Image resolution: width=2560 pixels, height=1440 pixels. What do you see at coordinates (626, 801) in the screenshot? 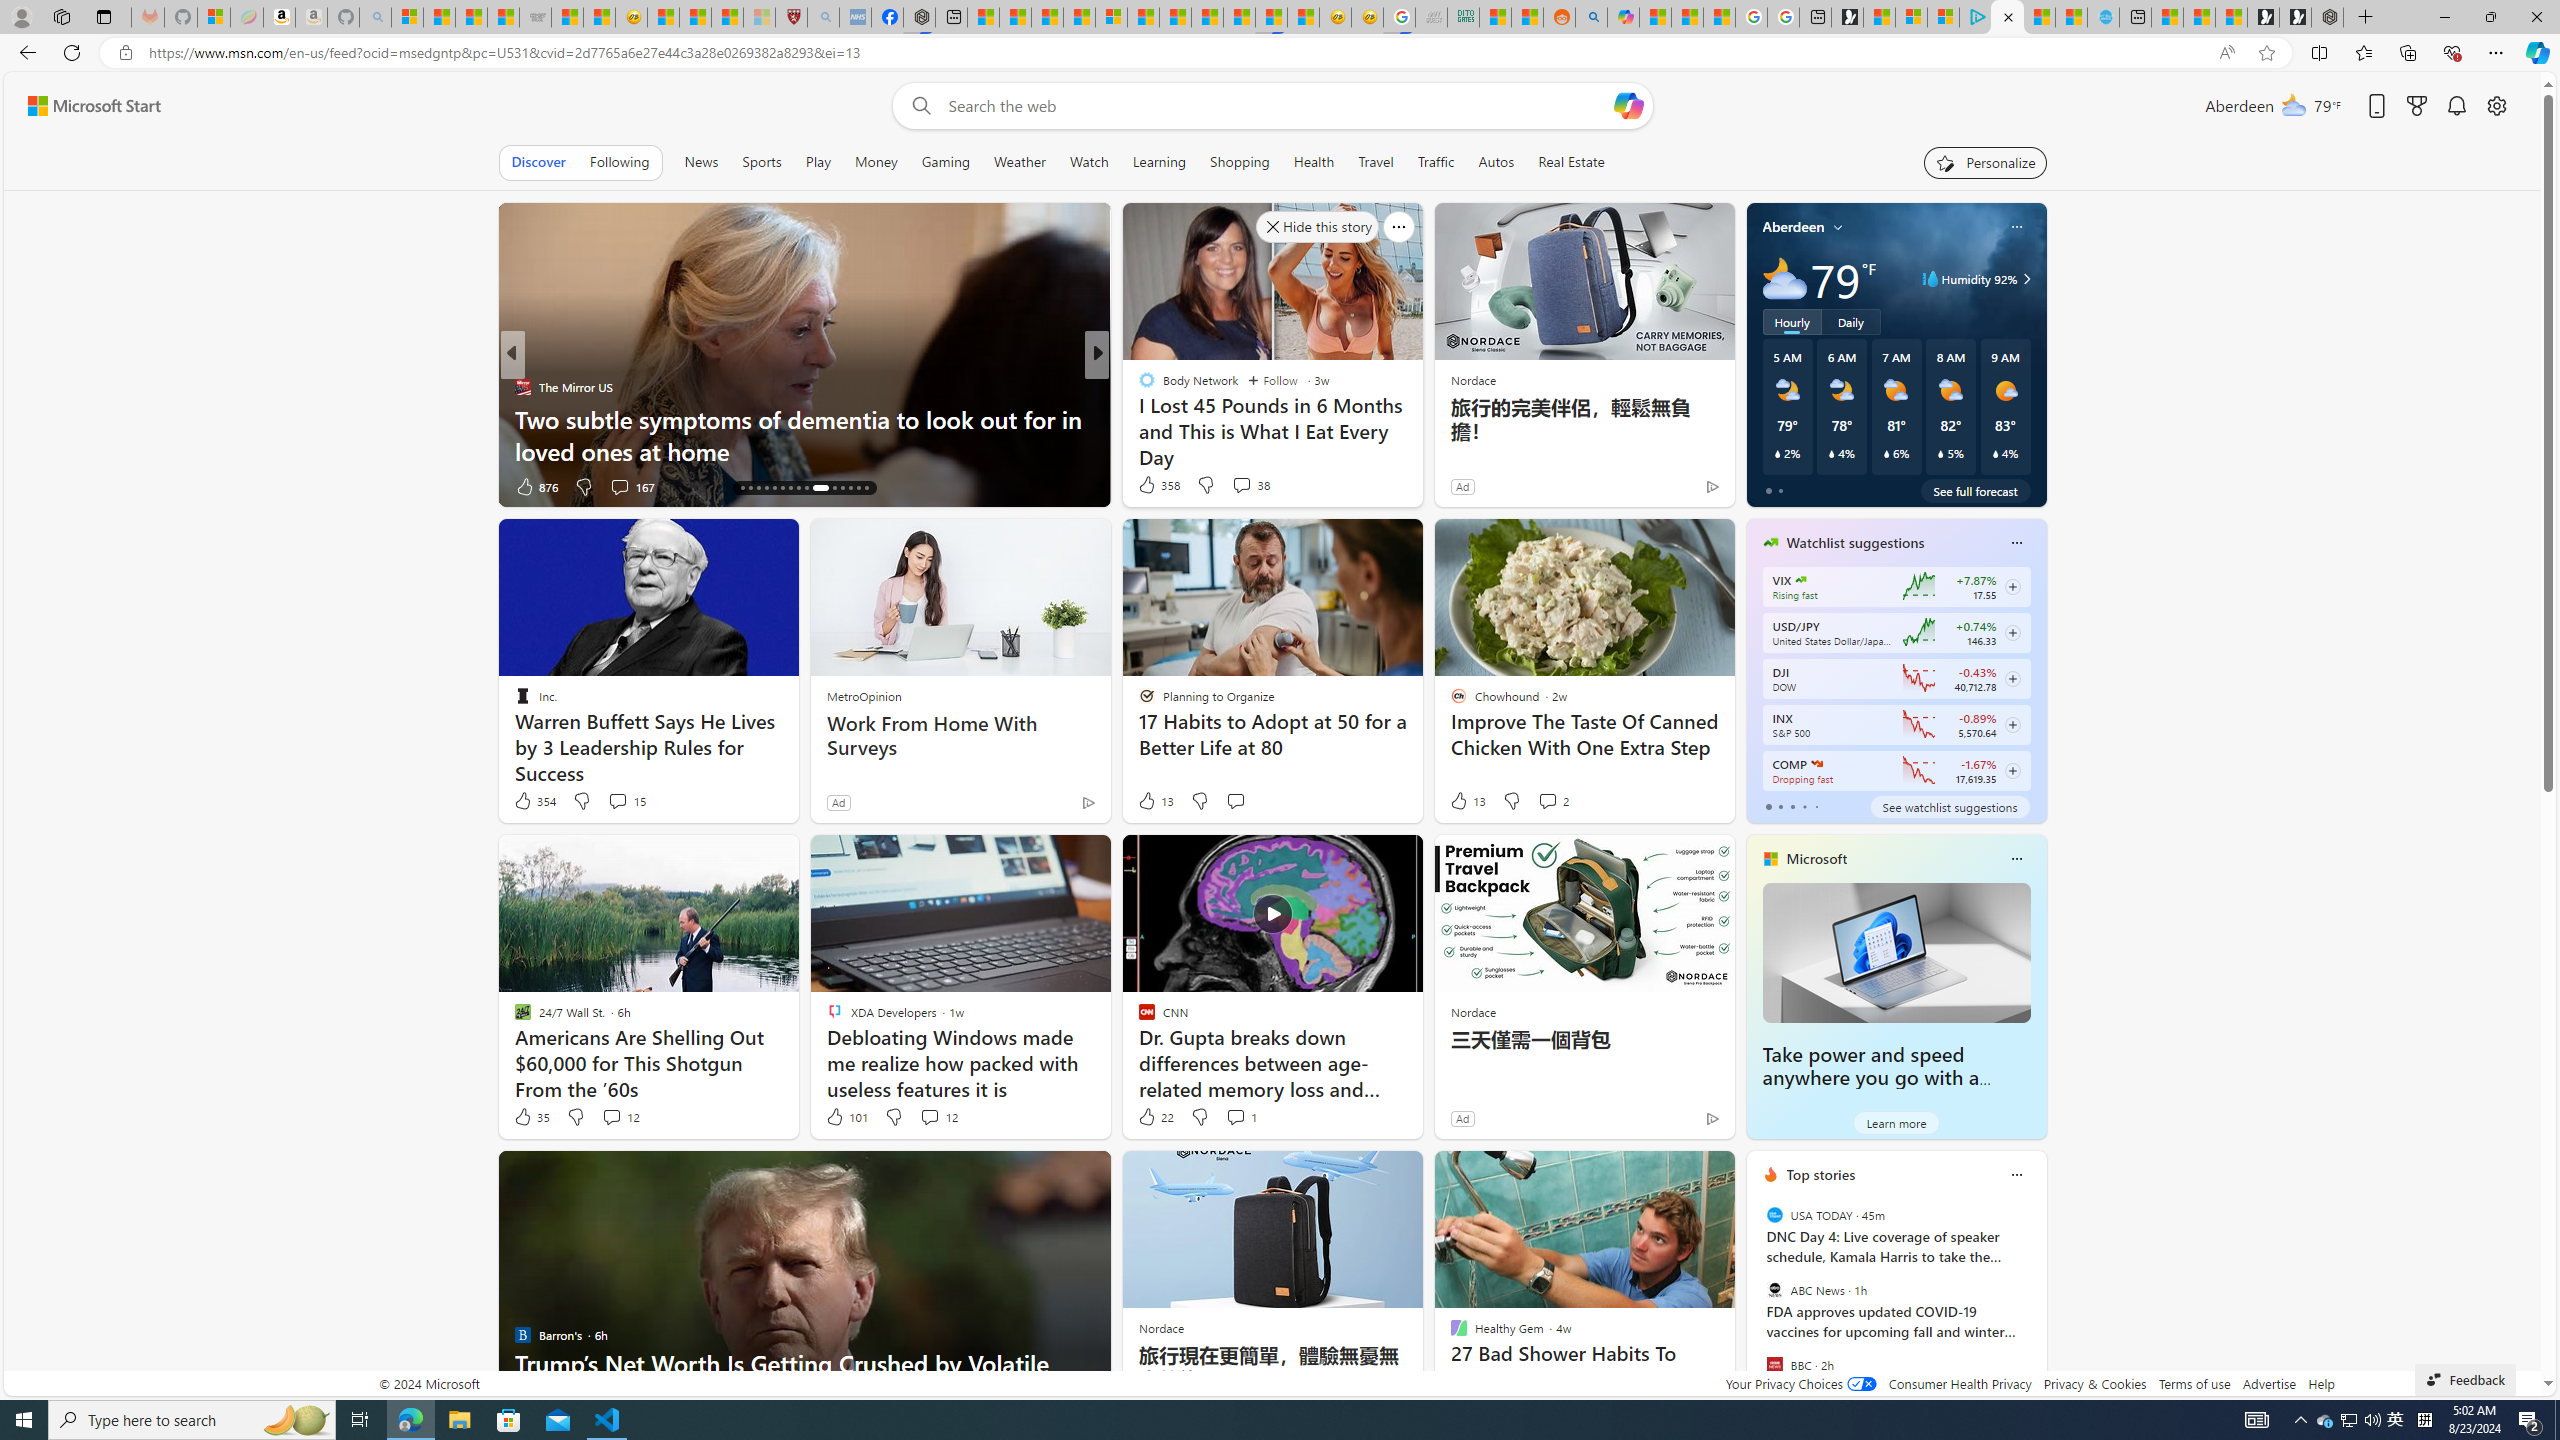
I see `View comments 15 Comment` at bounding box center [626, 801].